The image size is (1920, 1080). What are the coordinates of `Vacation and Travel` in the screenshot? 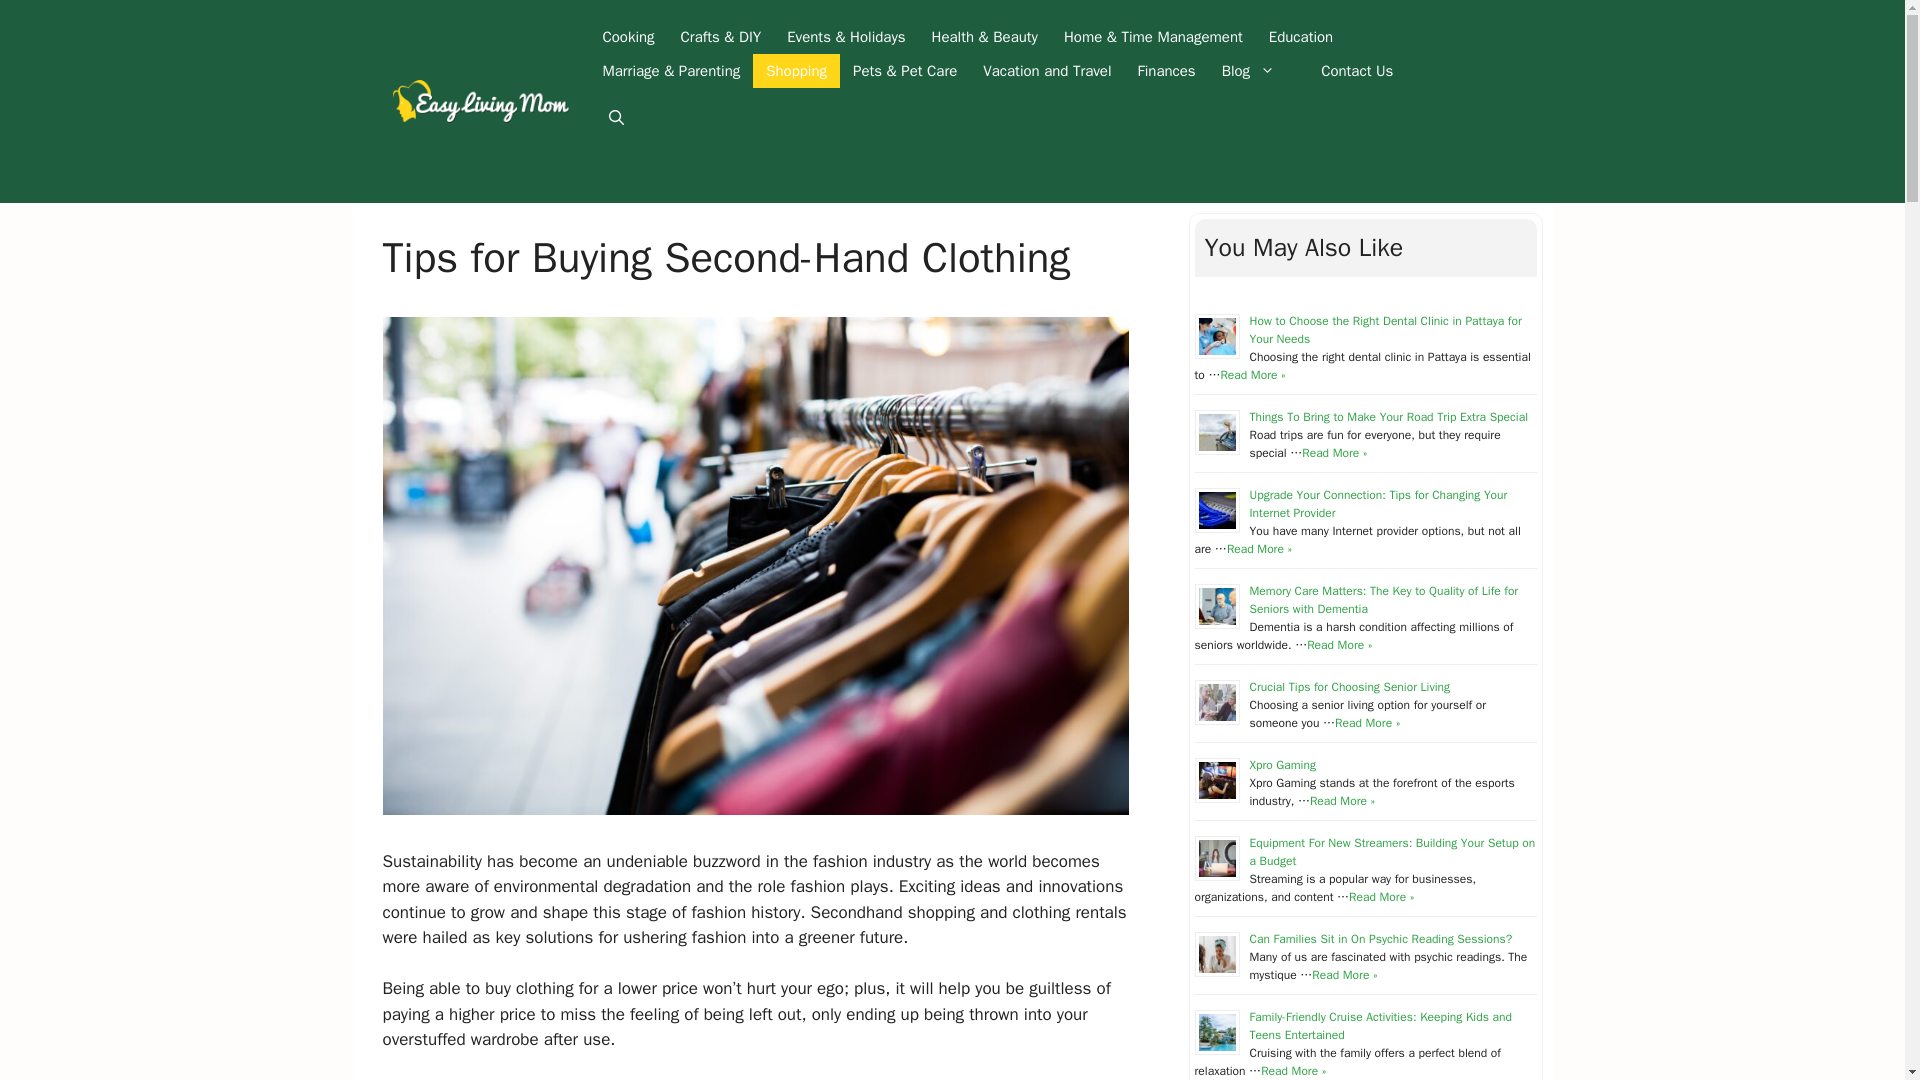 It's located at (1046, 70).